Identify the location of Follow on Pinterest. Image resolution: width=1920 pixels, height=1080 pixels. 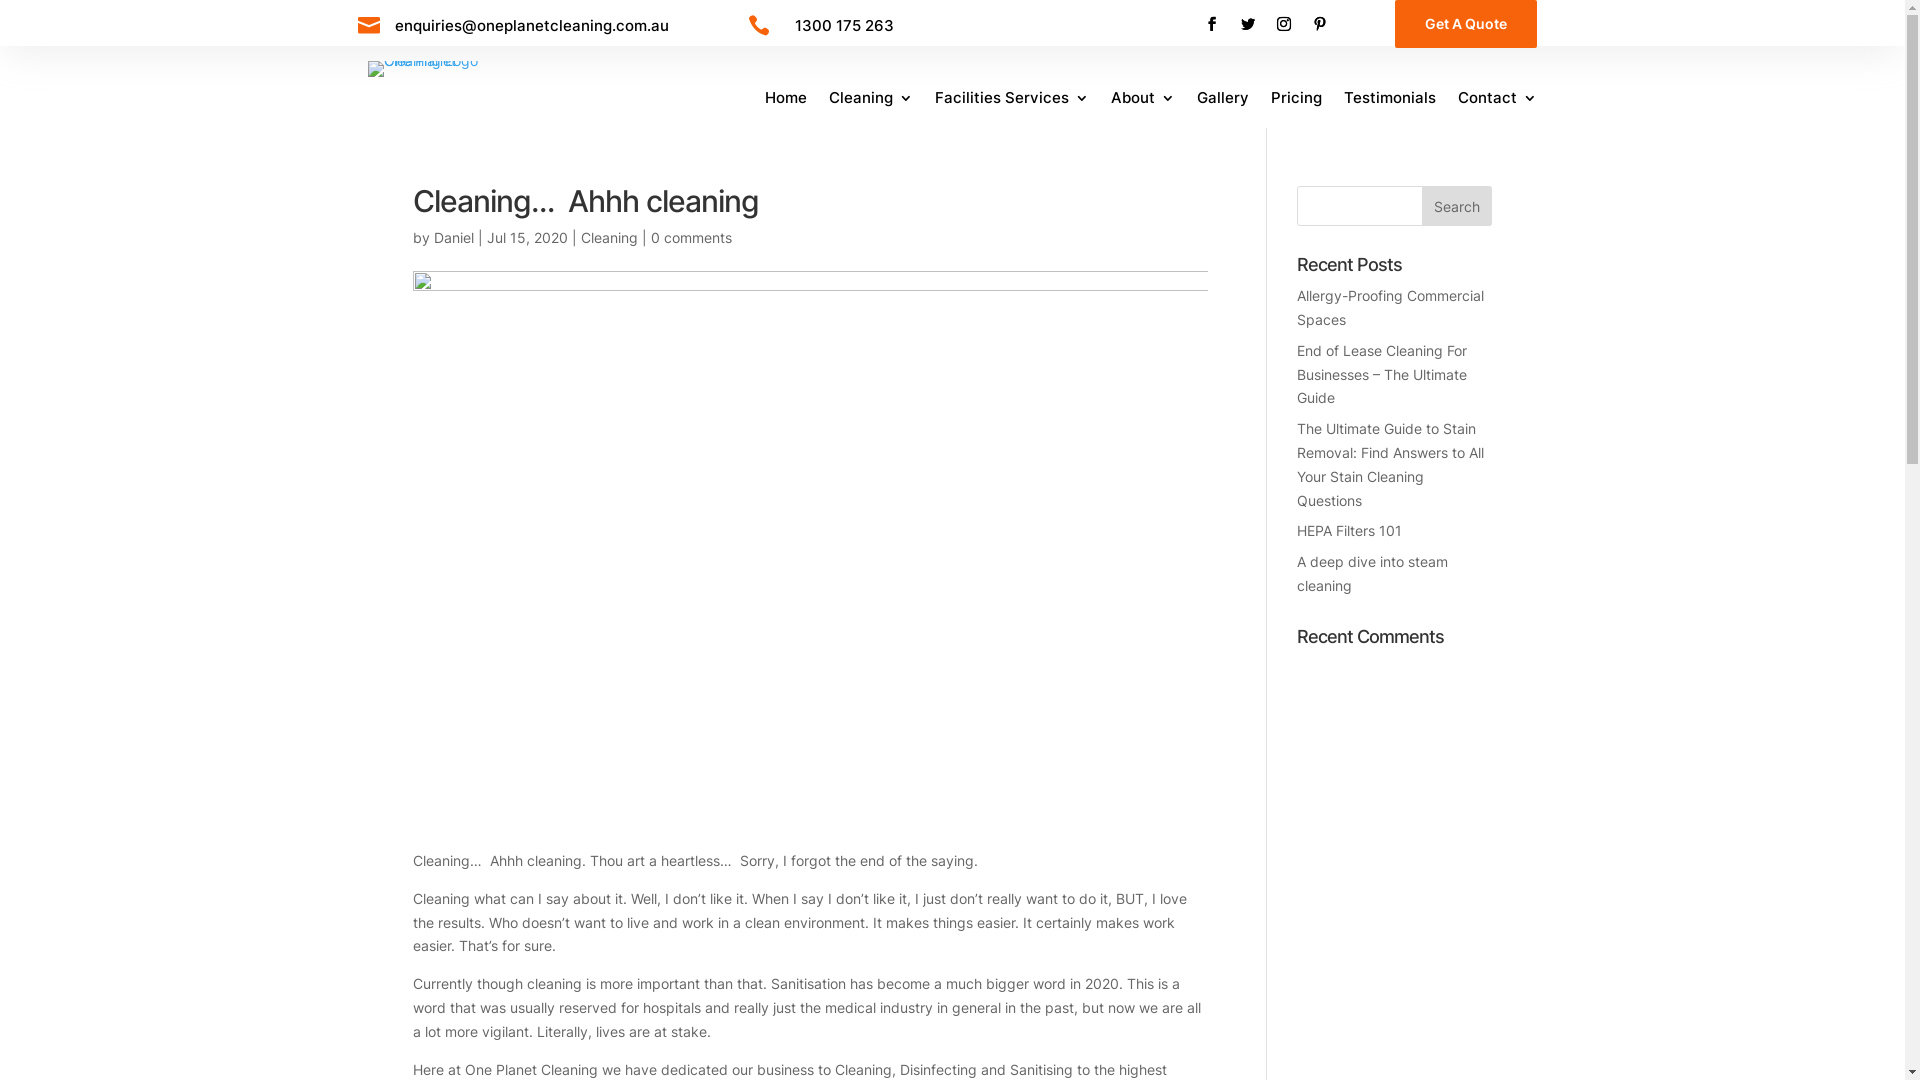
(1320, 24).